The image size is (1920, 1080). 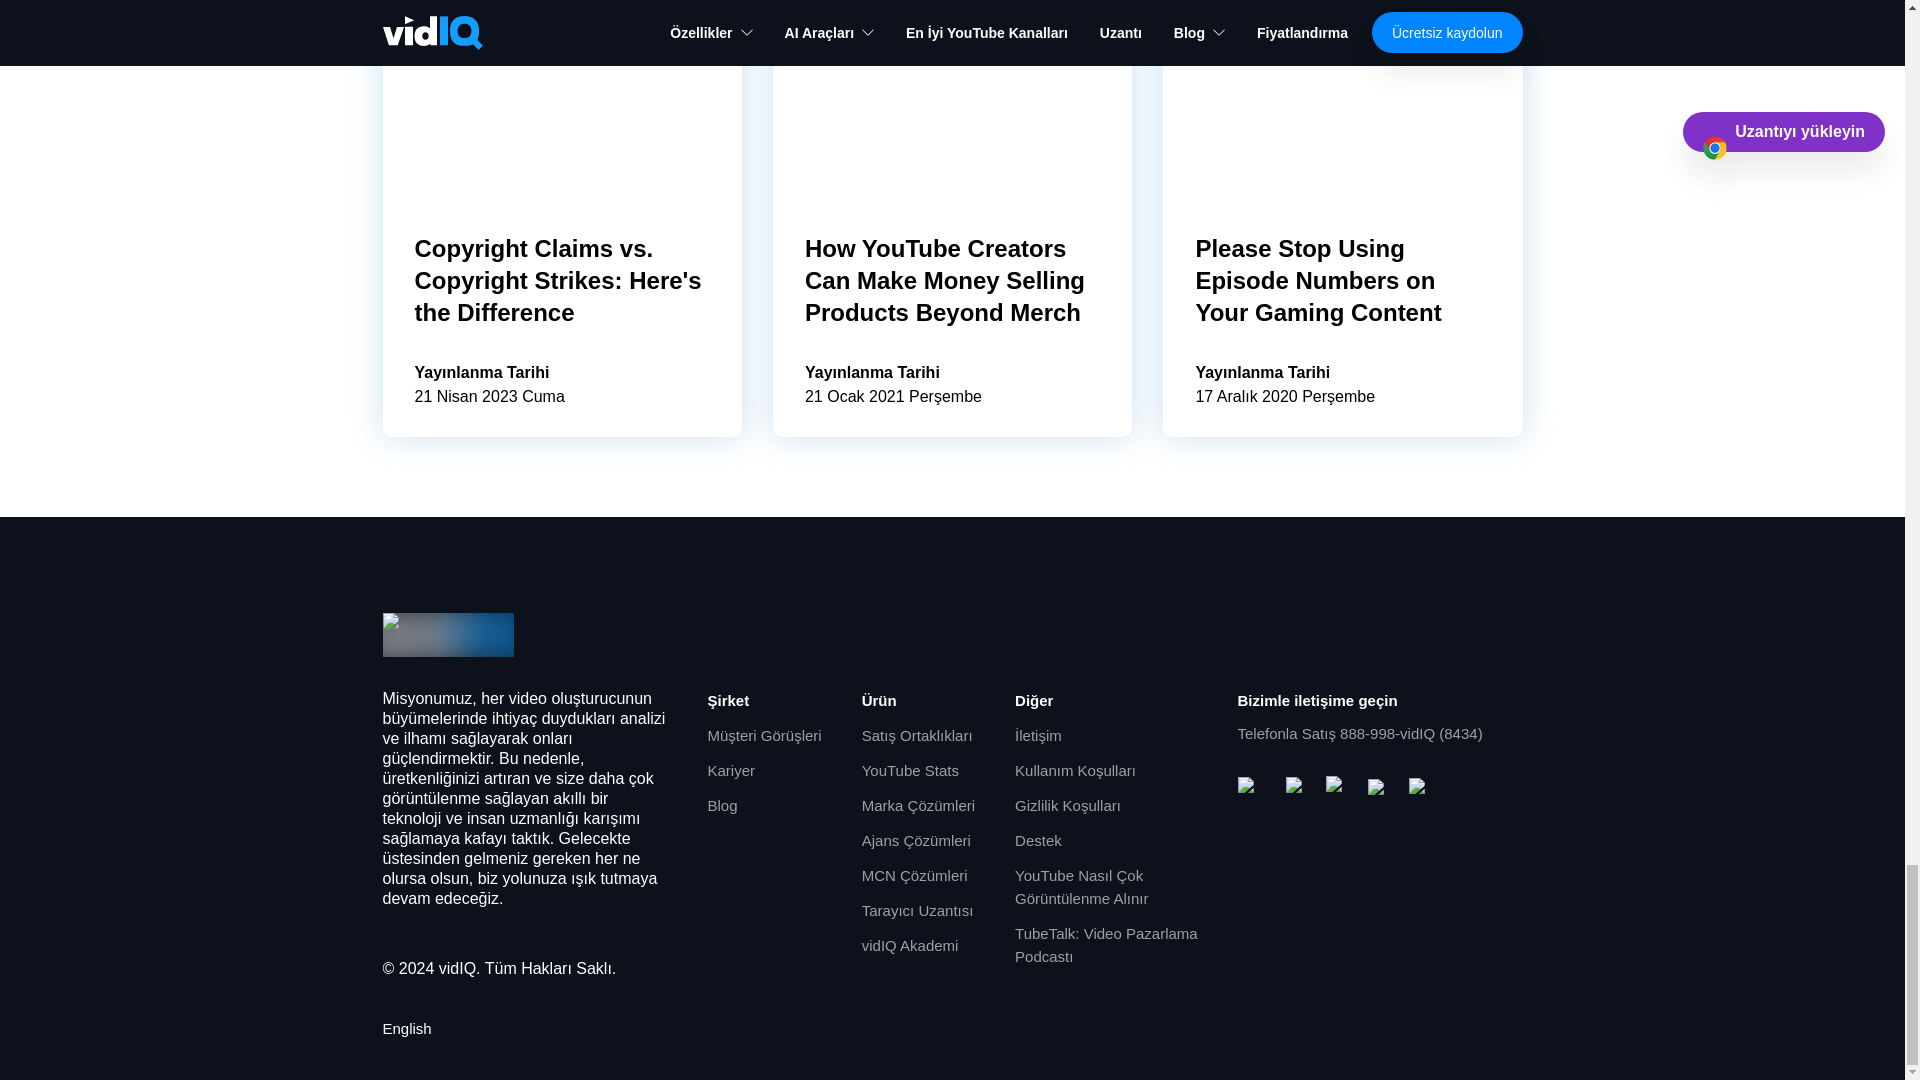 What do you see at coordinates (1420, 789) in the screenshot?
I see `LinkedIn` at bounding box center [1420, 789].